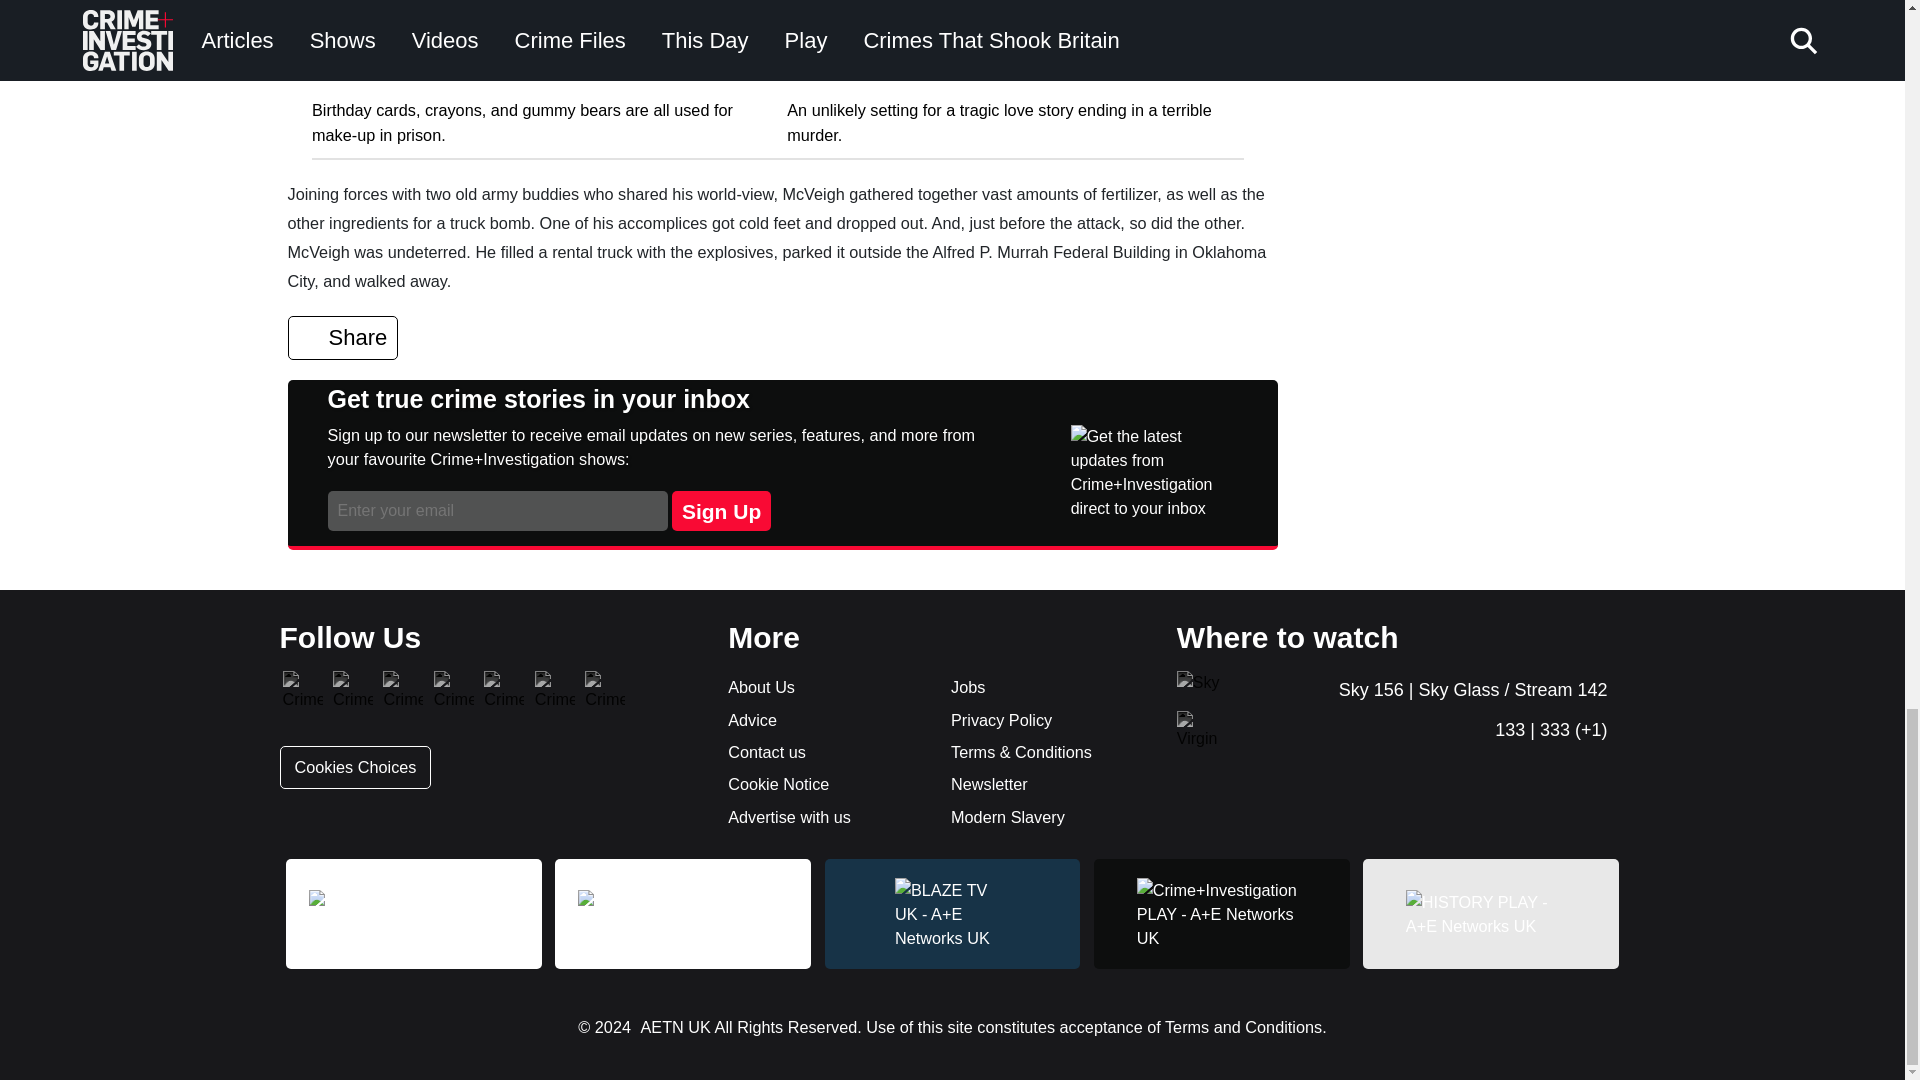 This screenshot has height=1080, width=1920. Describe the element at coordinates (908, 74) in the screenshot. I see `THE BEAUTY SALON MURDER` at that location.